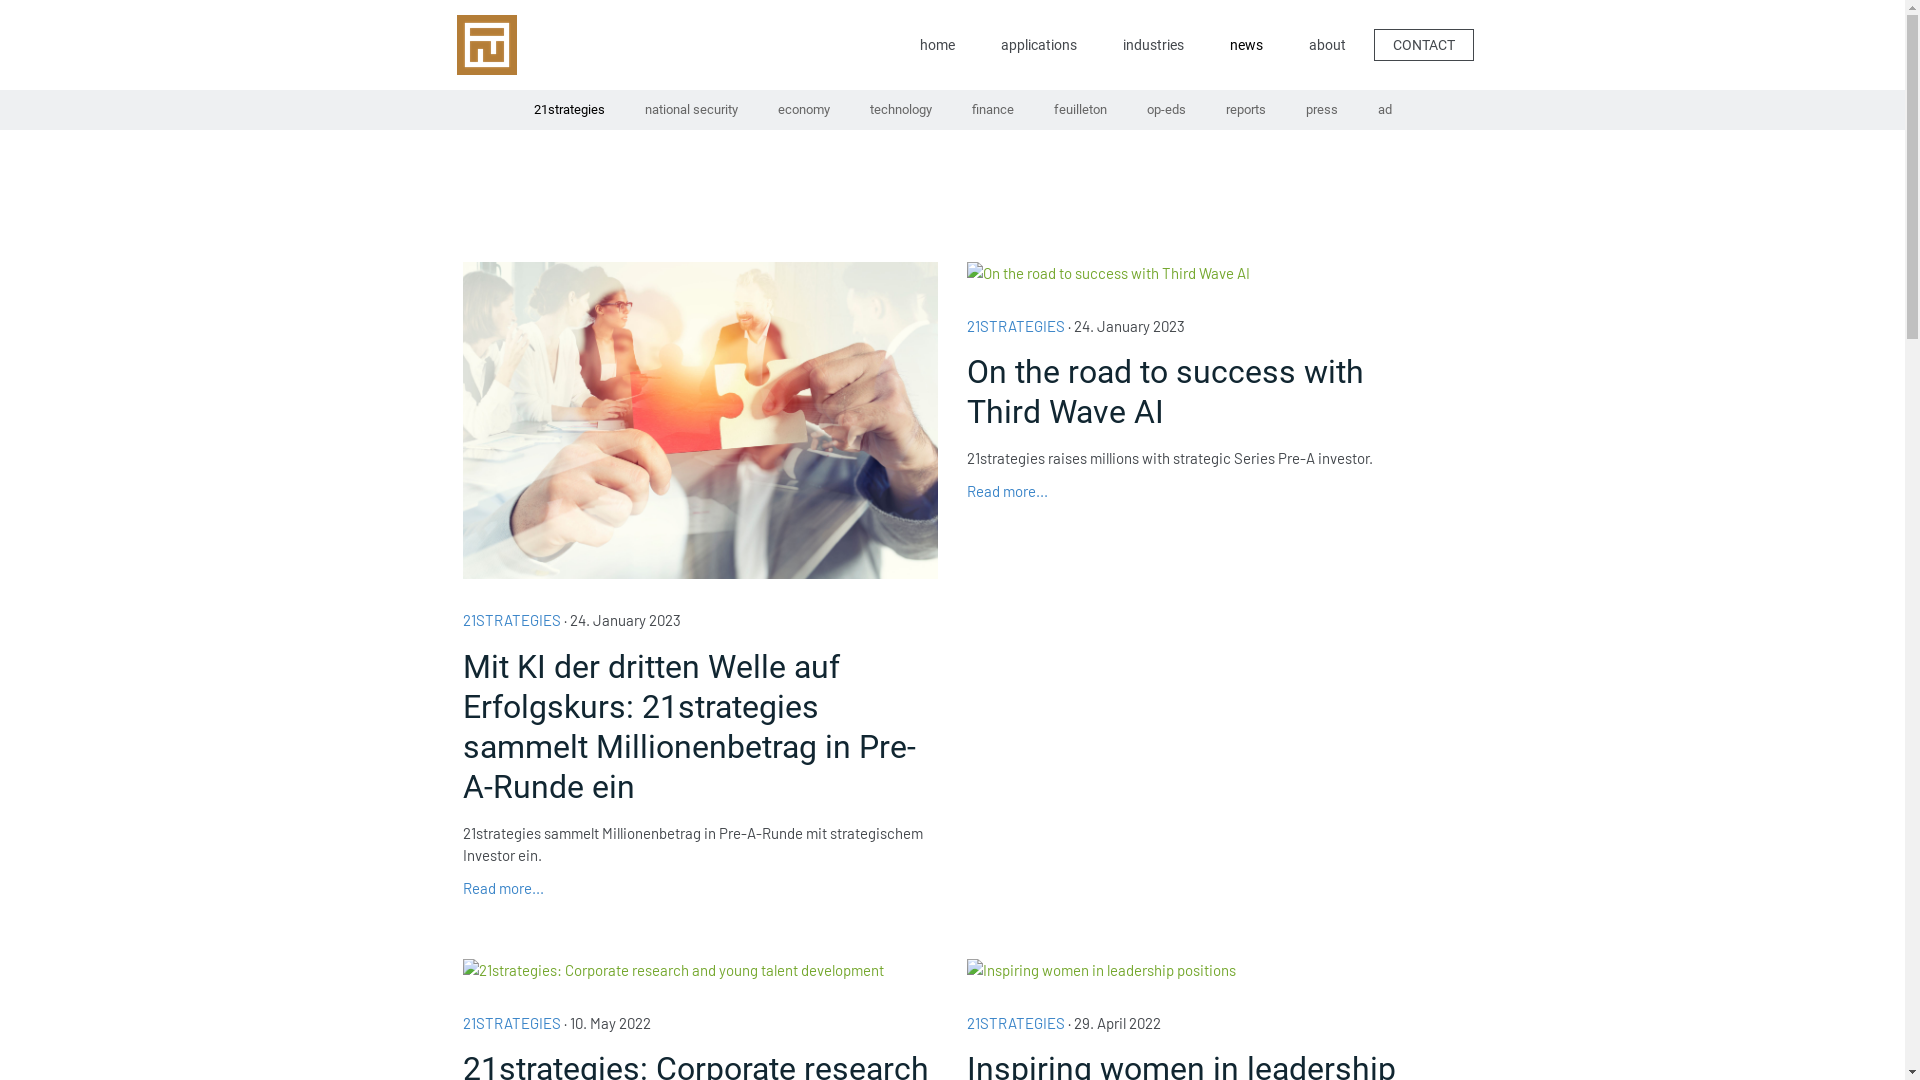 Image resolution: width=1920 pixels, height=1080 pixels. I want to click on 21STRATEGIES, so click(1016, 325).